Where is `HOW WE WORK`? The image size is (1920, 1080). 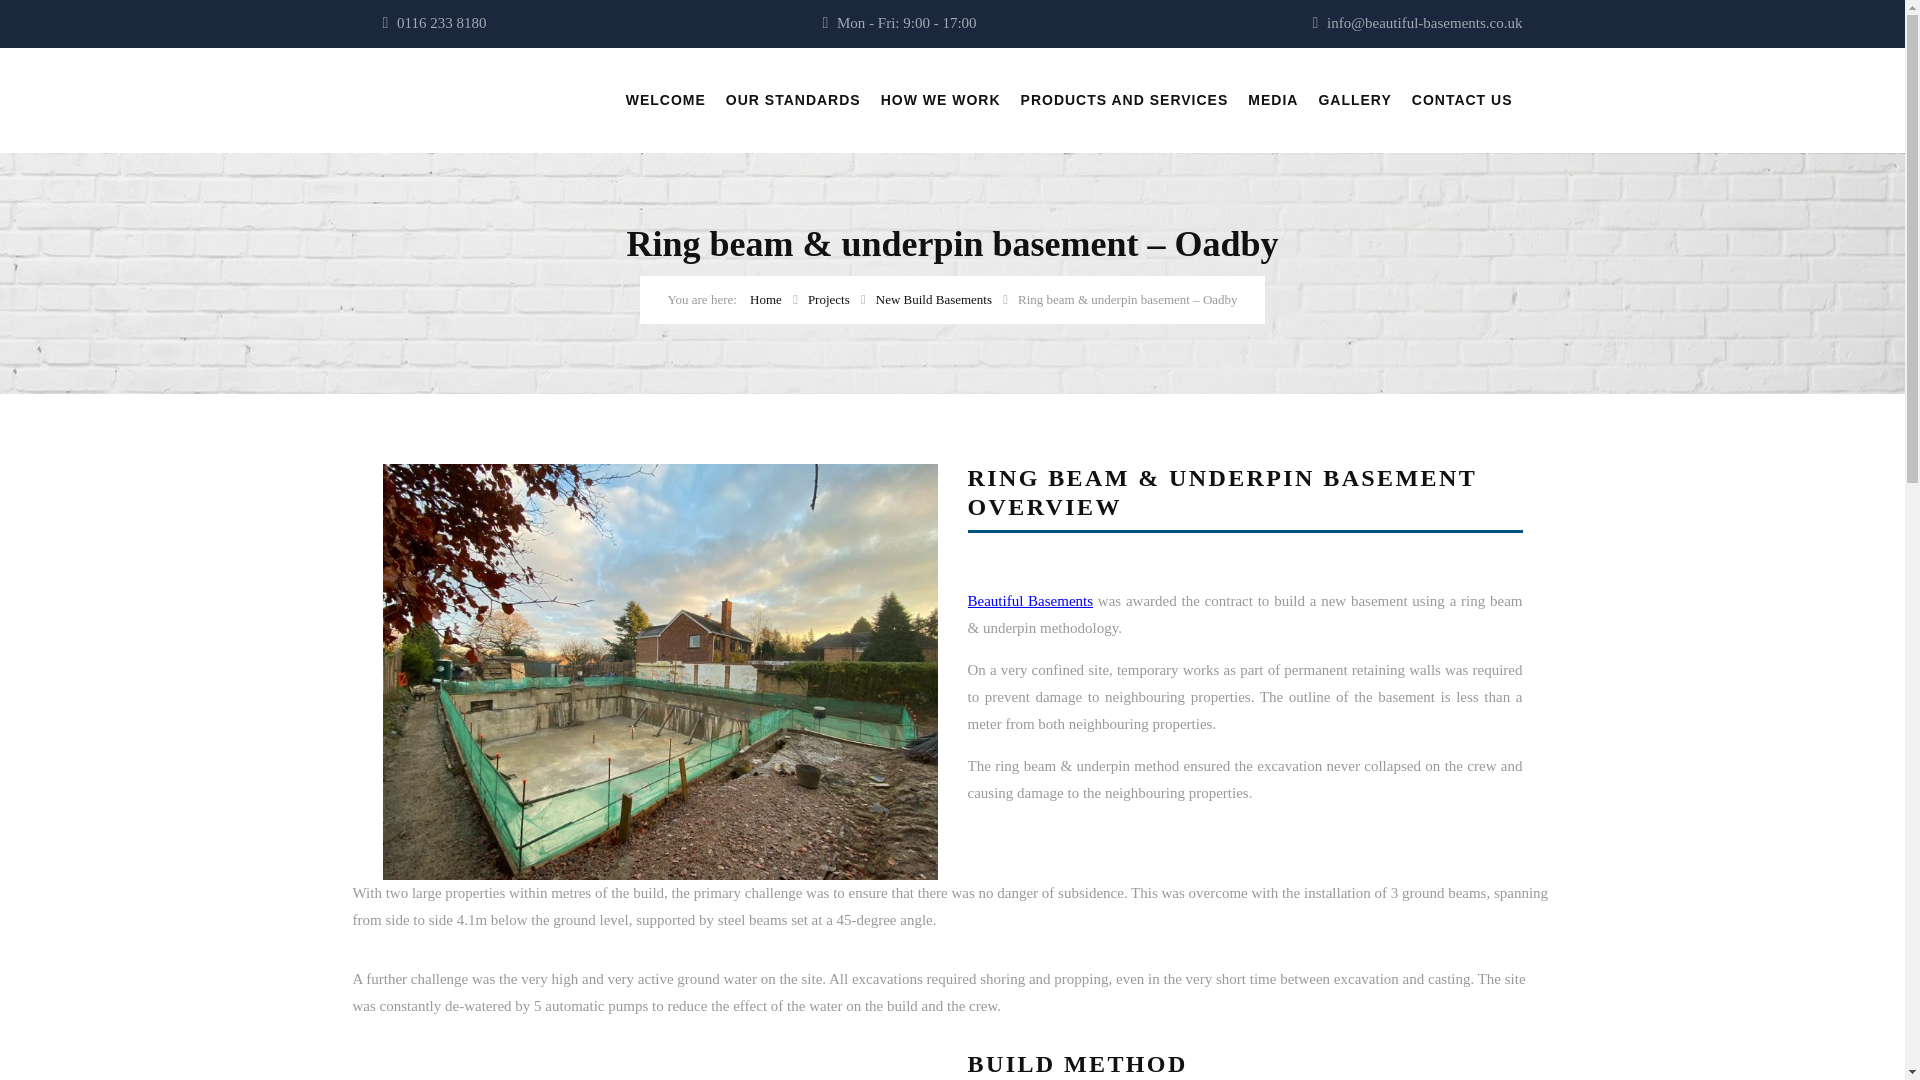
HOW WE WORK is located at coordinates (940, 100).